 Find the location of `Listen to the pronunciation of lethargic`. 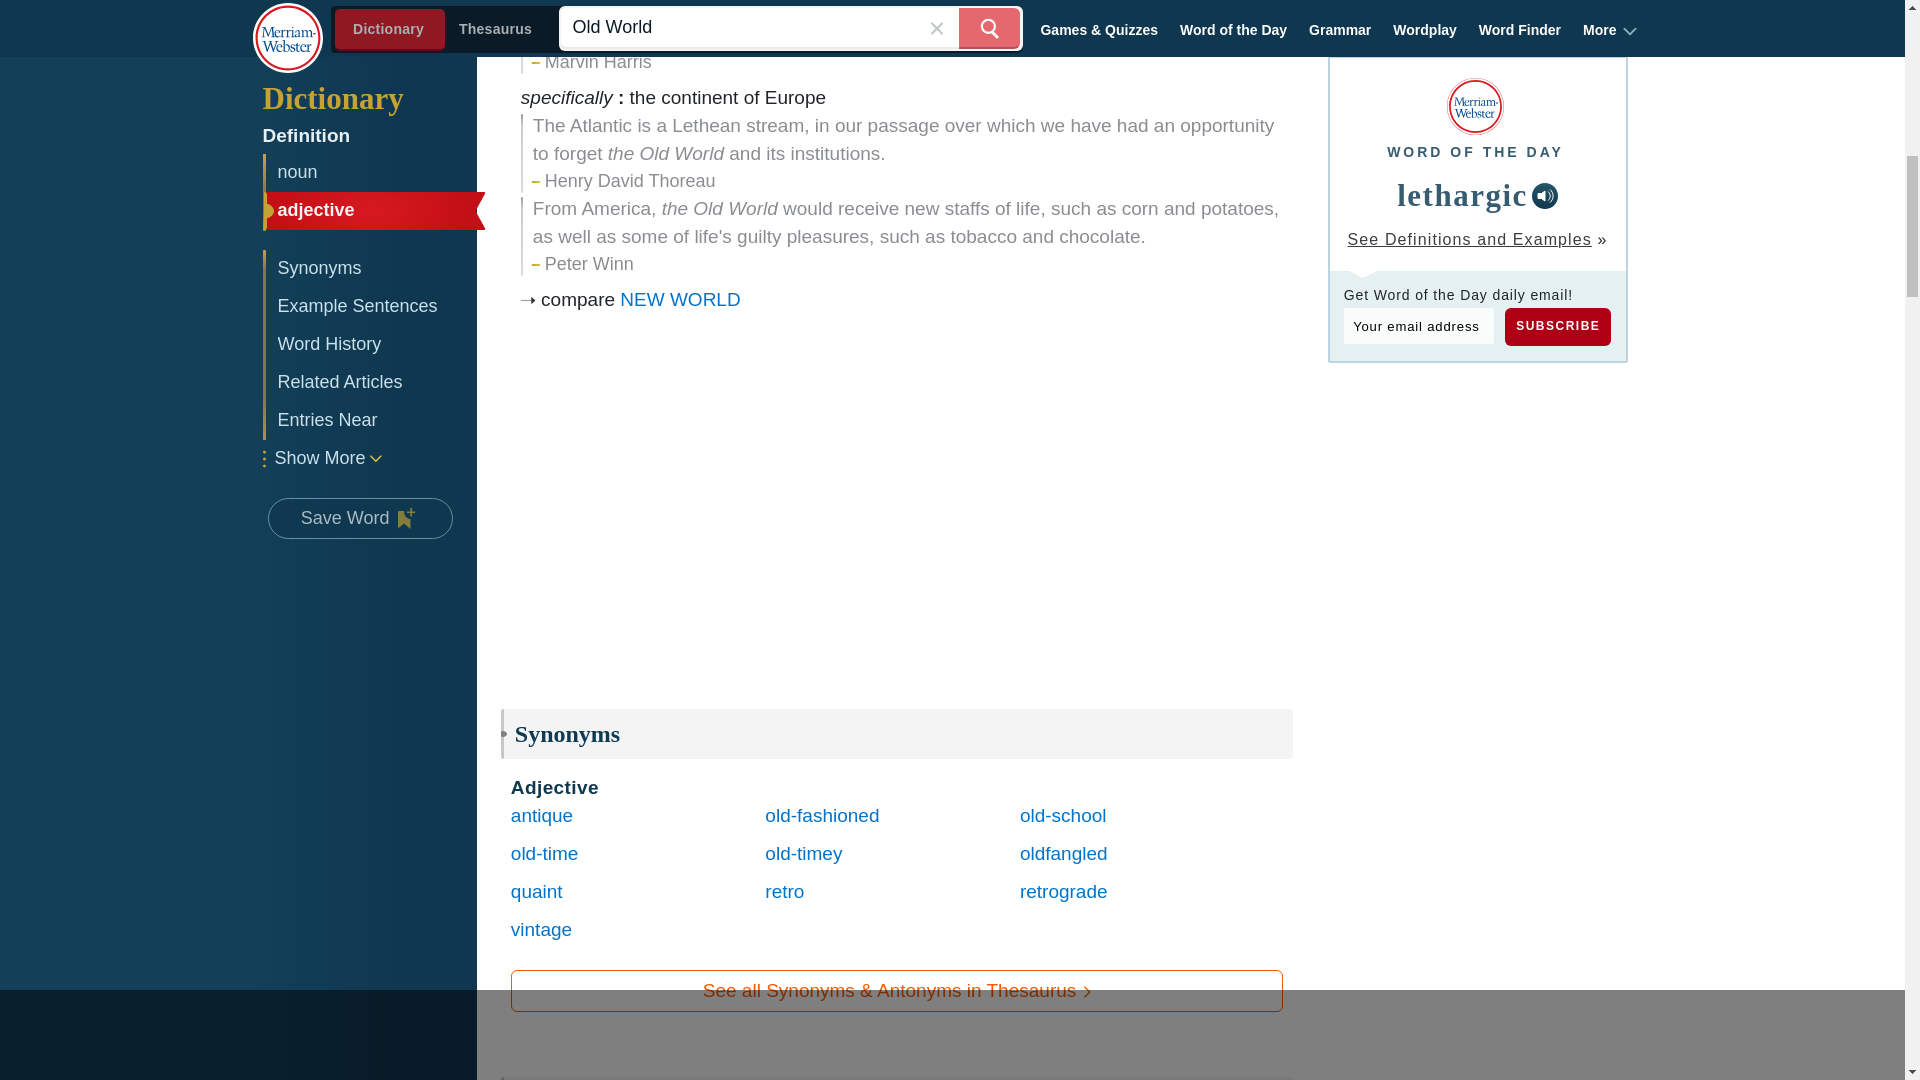

Listen to the pronunciation of lethargic is located at coordinates (1544, 196).